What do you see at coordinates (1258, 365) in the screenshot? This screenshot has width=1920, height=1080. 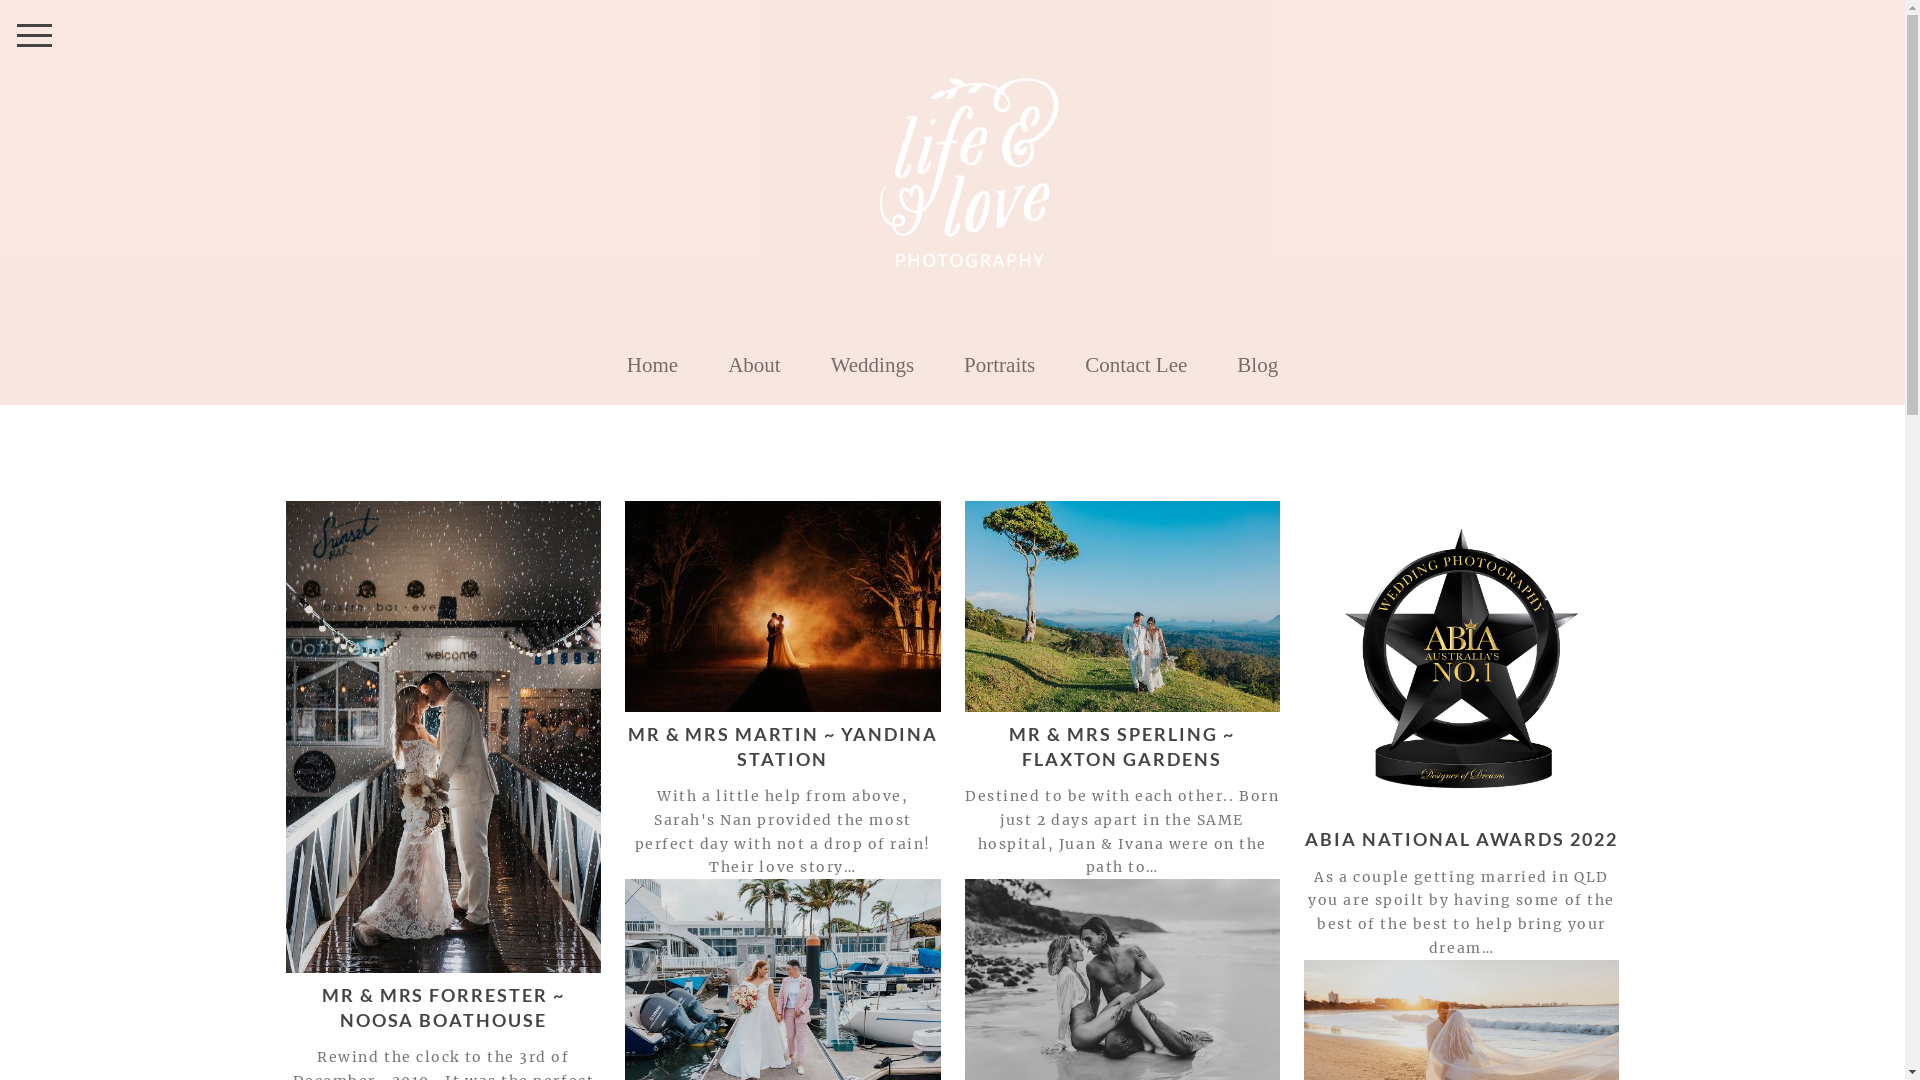 I see `Blog` at bounding box center [1258, 365].